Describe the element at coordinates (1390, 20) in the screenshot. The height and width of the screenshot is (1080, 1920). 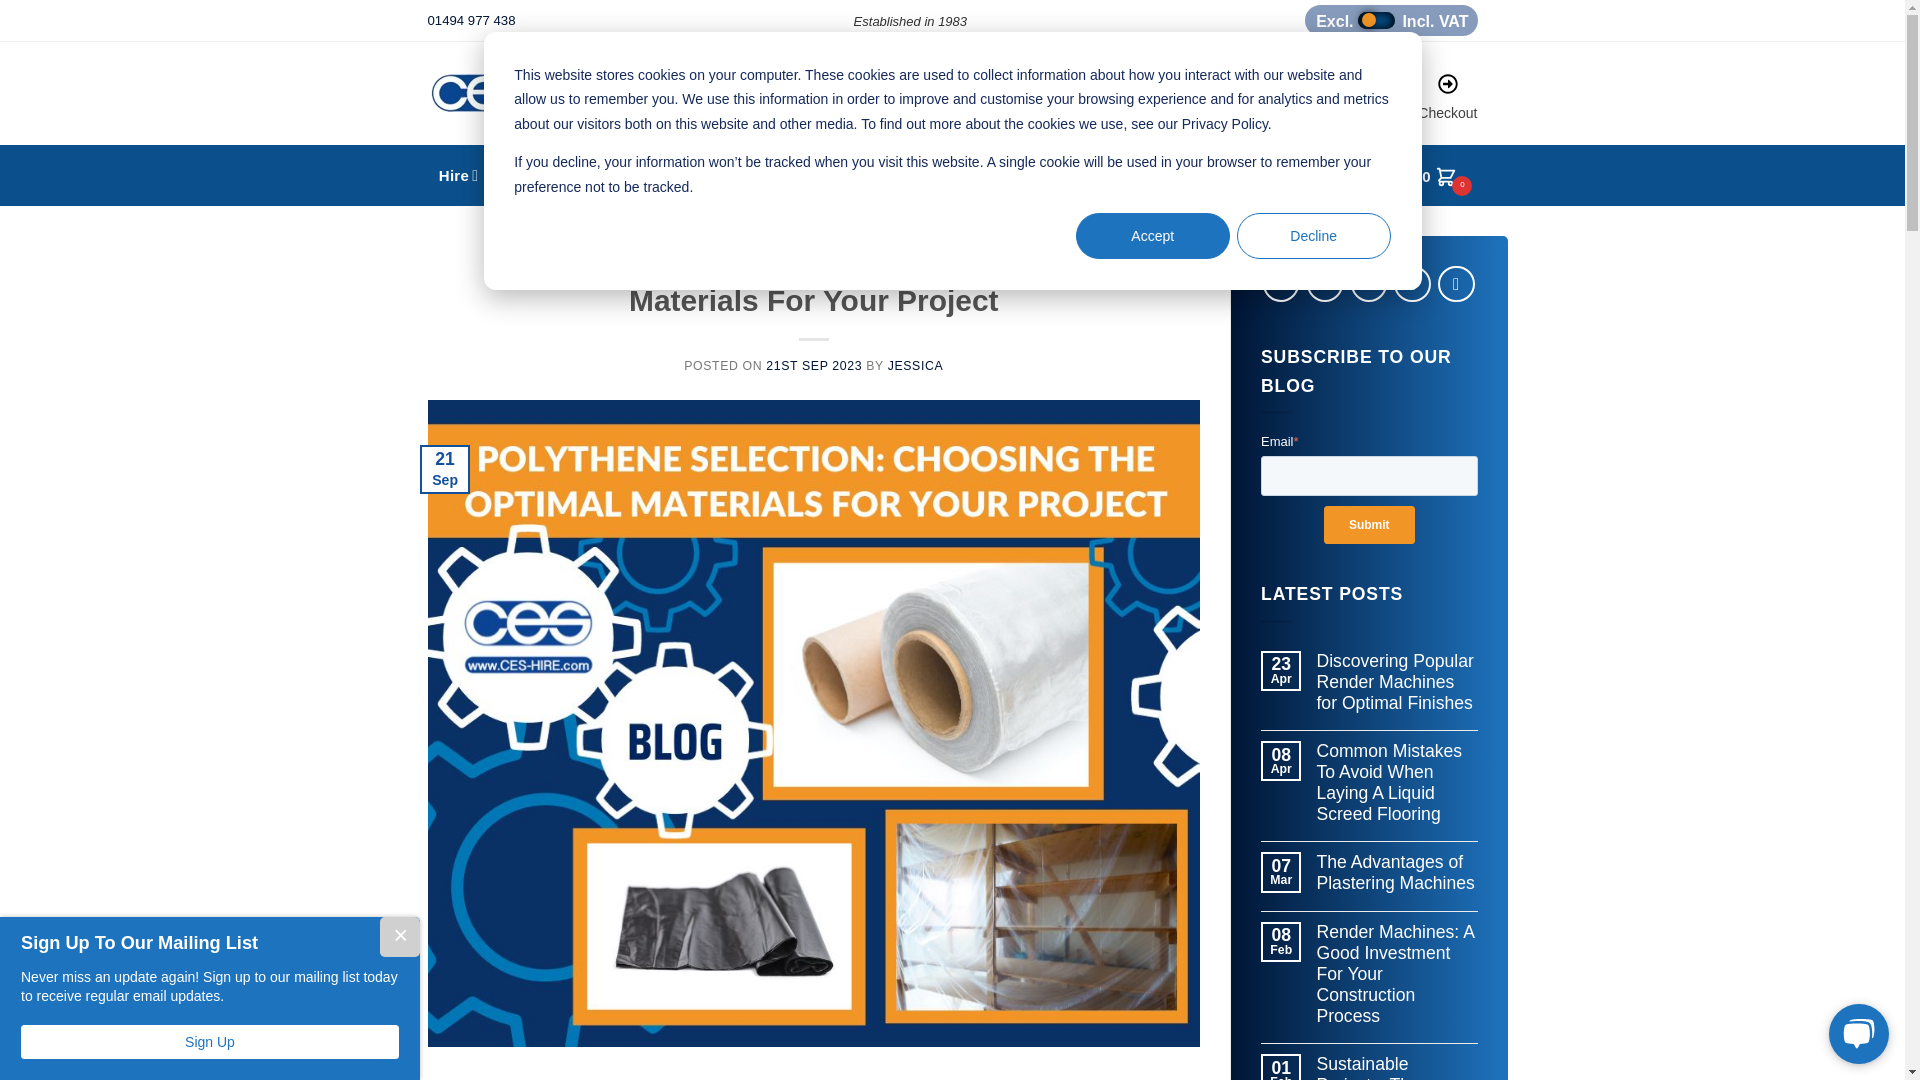
I see `Machinery` at that location.